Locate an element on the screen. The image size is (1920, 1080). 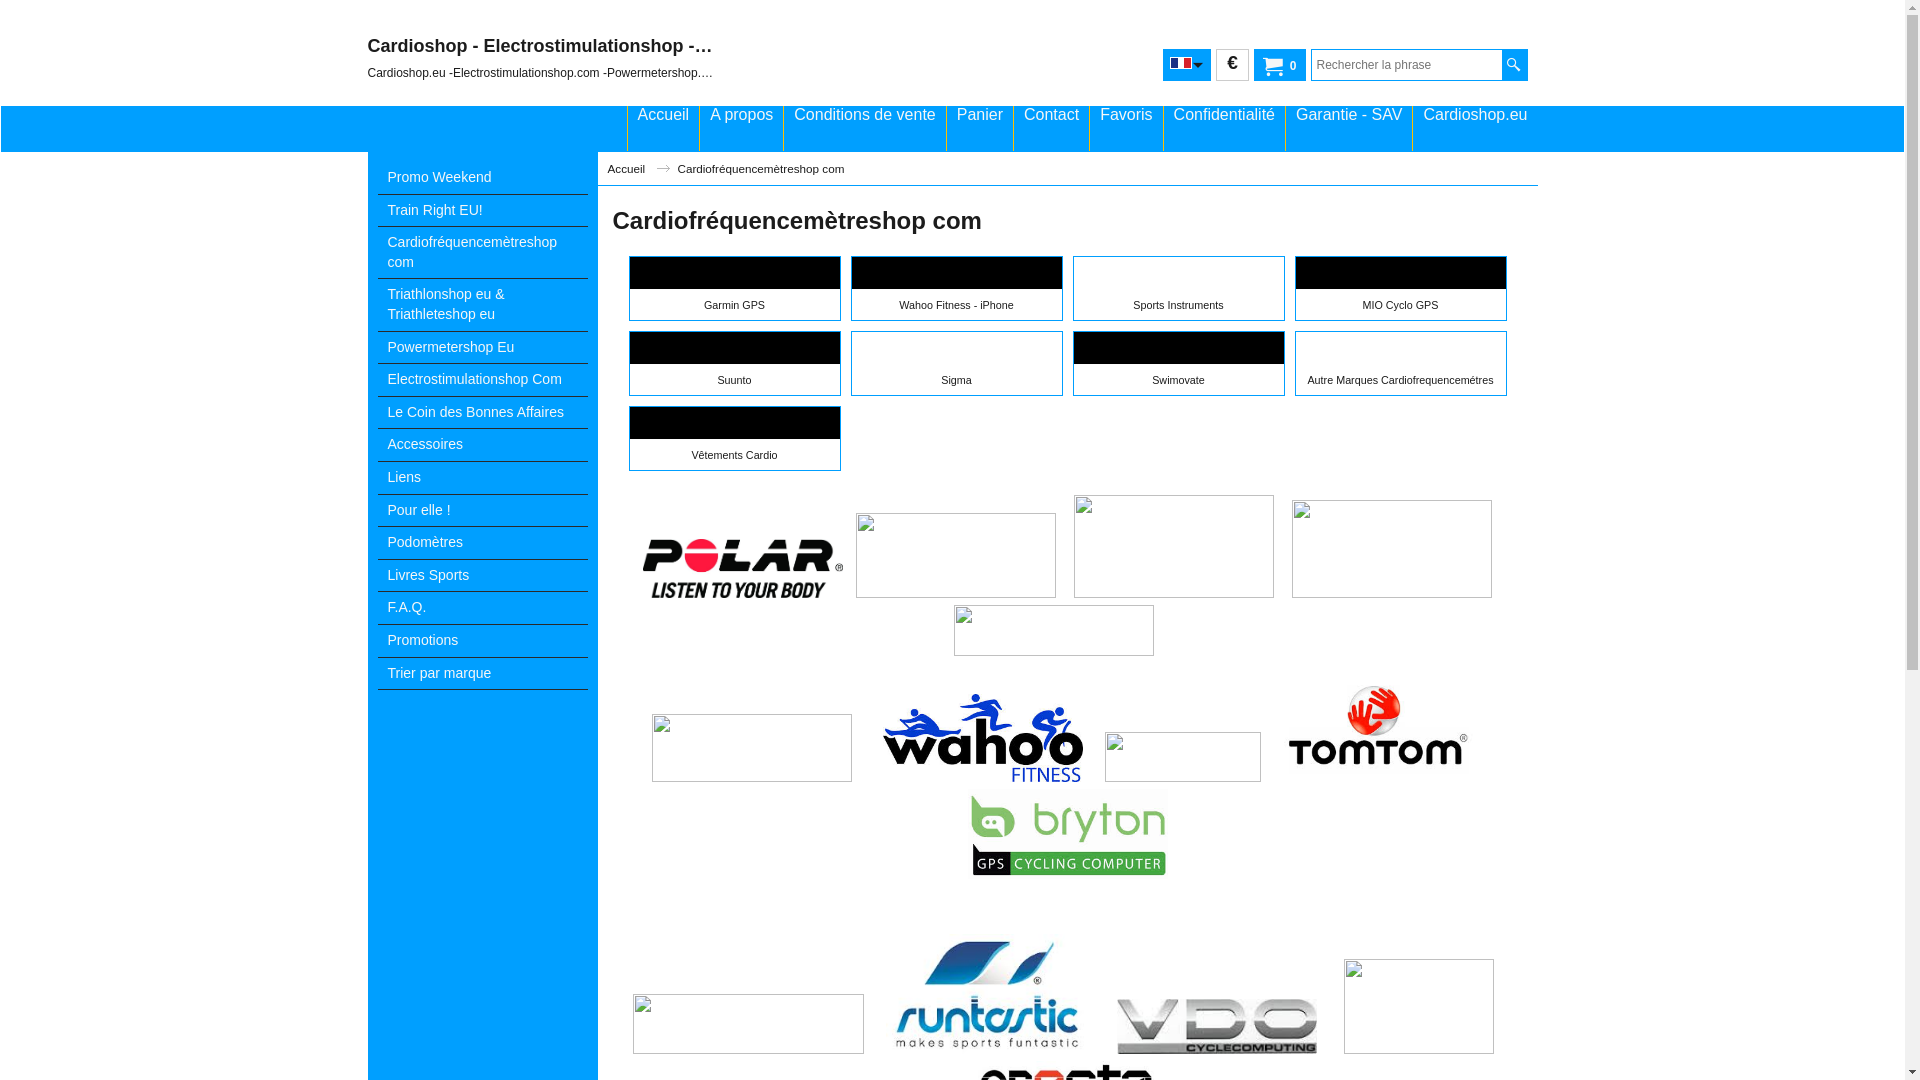
Accueil is located at coordinates (664, 128).